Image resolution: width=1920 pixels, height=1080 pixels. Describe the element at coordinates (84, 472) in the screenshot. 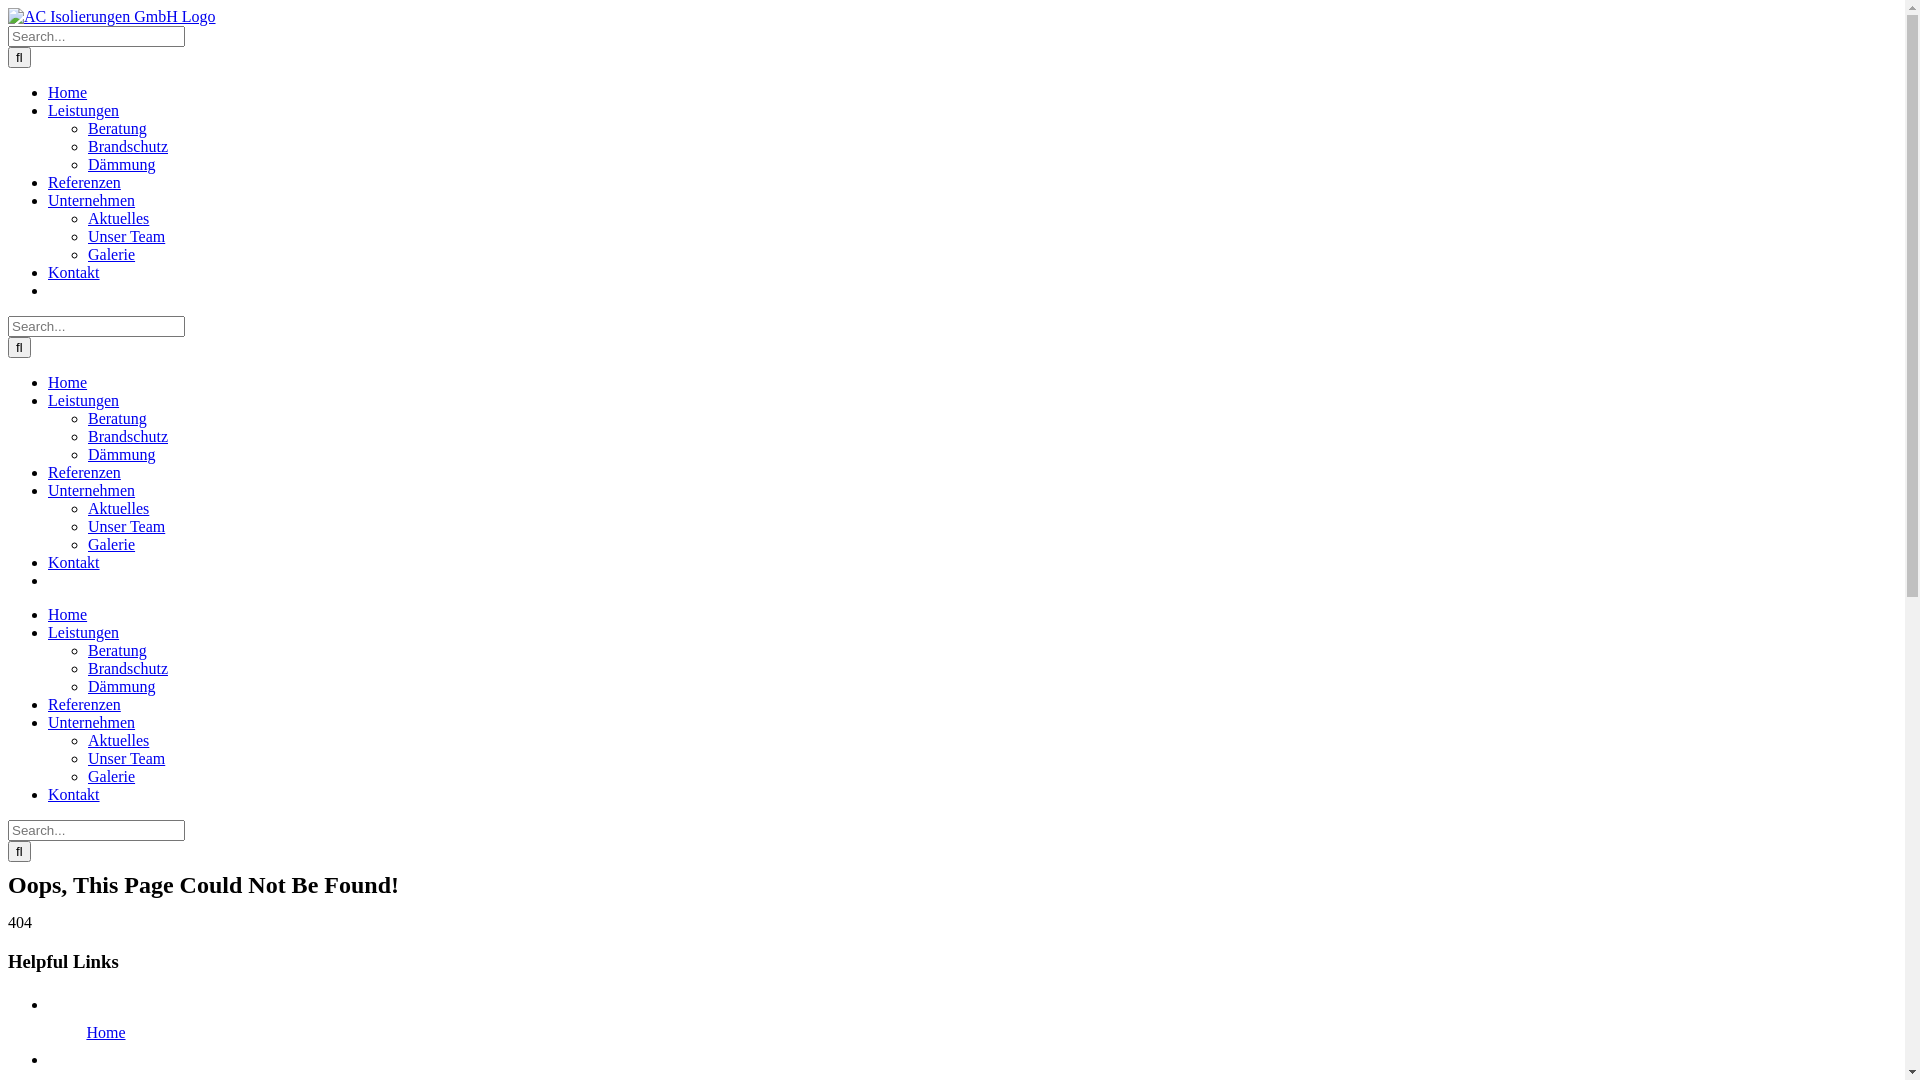

I see `Referenzen` at that location.